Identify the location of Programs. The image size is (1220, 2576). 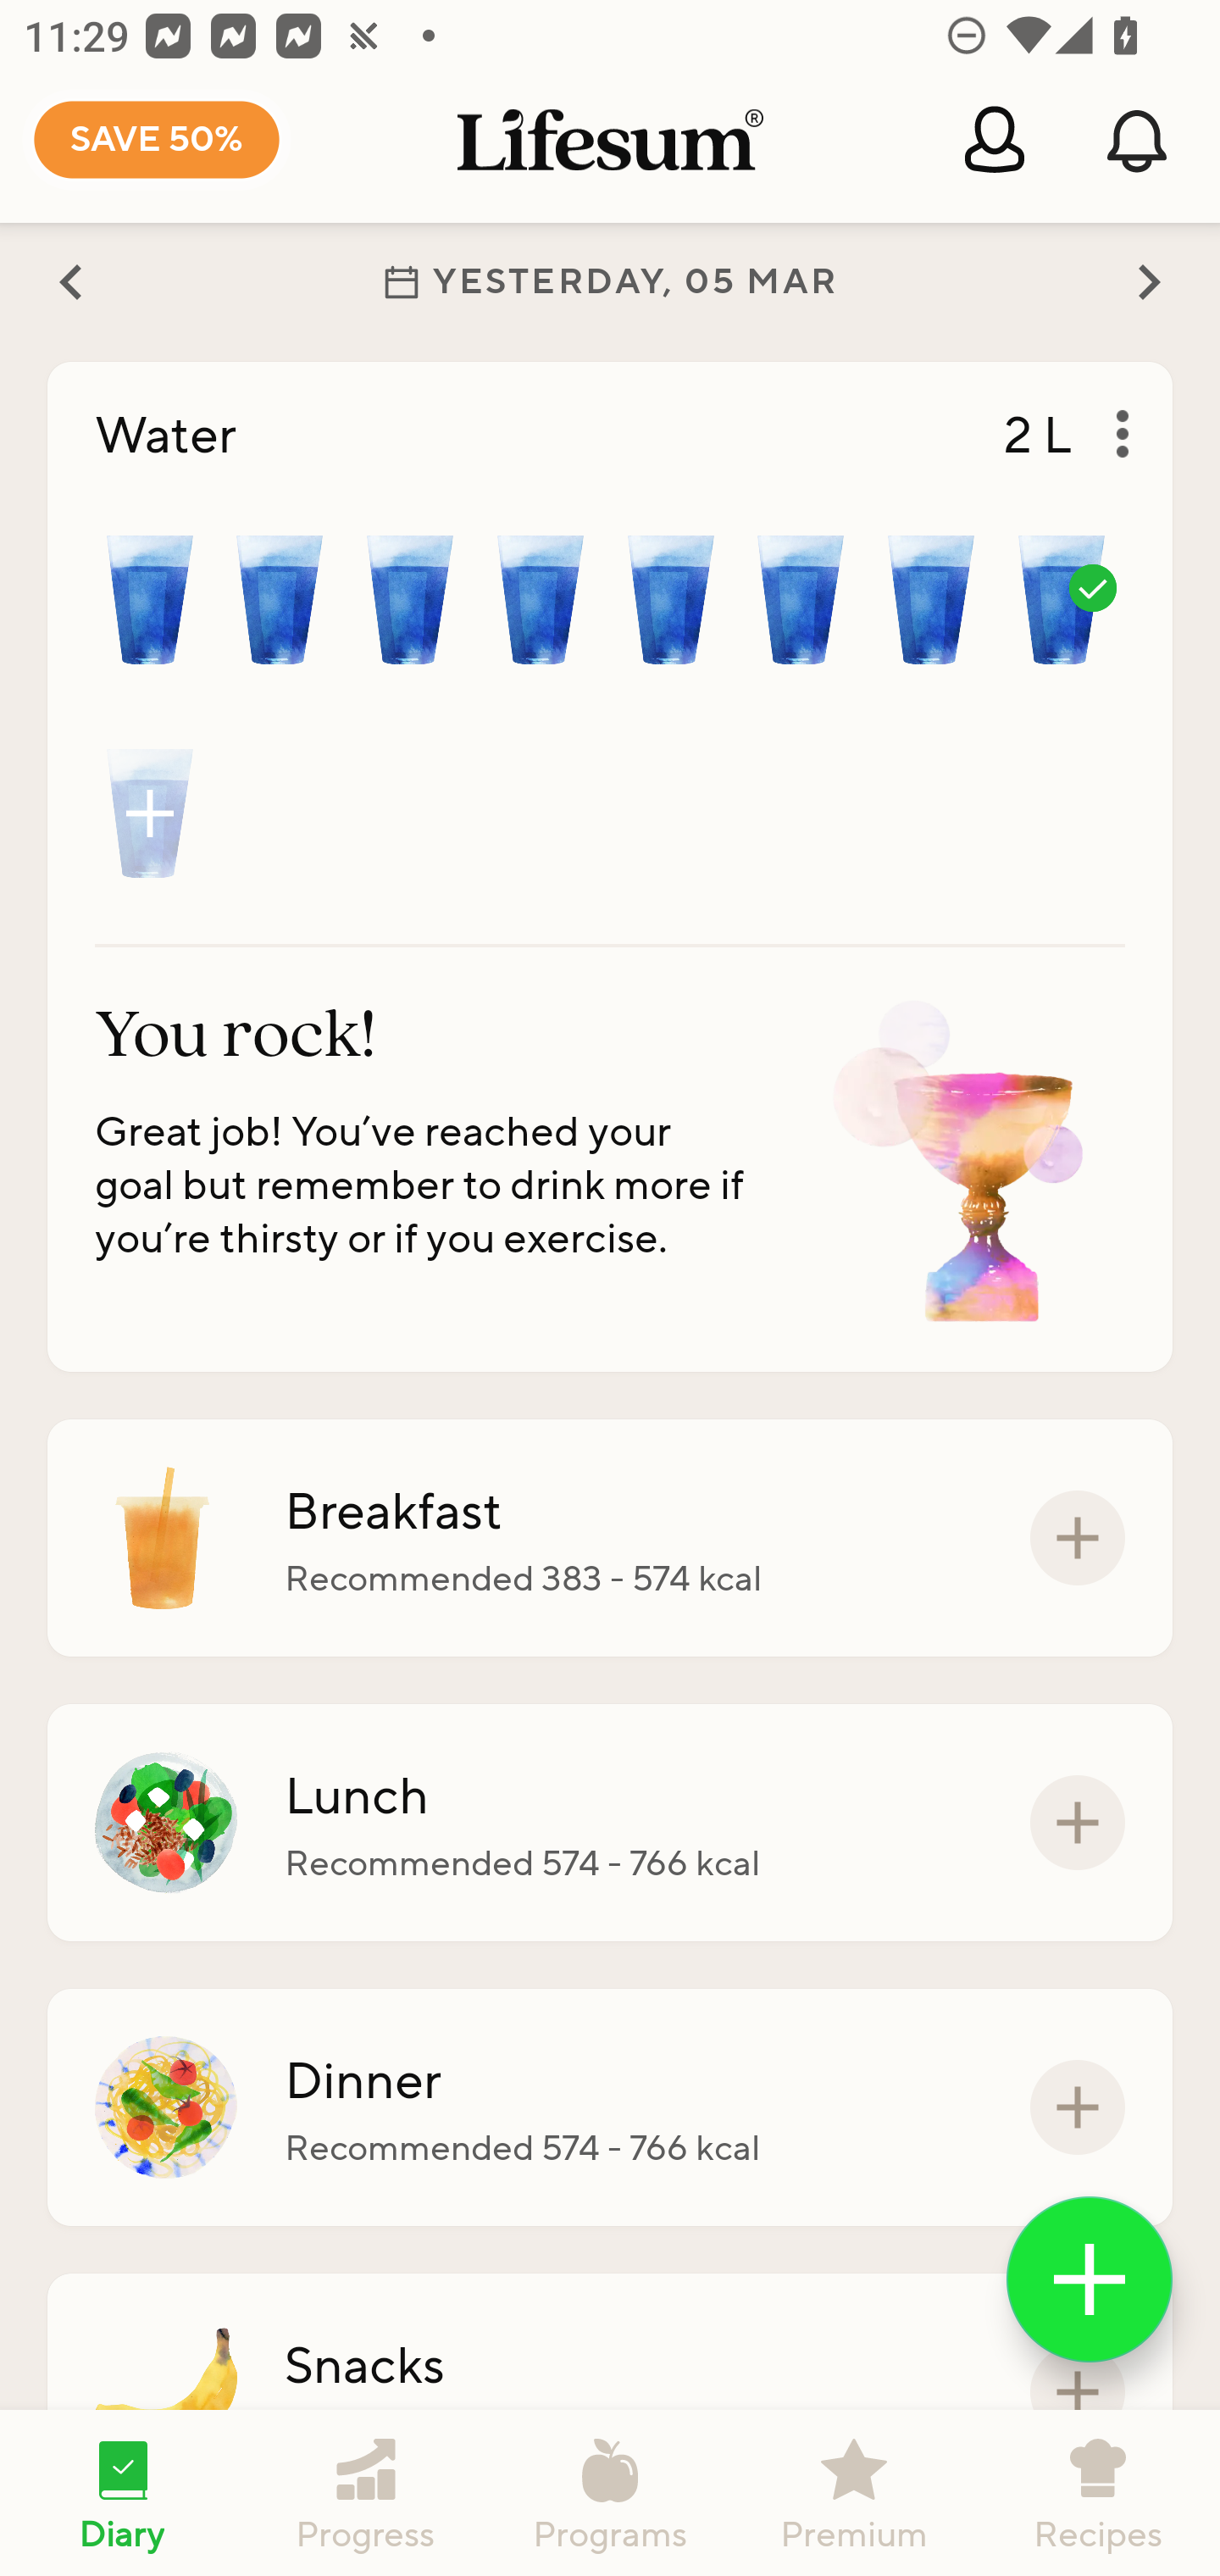
(610, 2493).